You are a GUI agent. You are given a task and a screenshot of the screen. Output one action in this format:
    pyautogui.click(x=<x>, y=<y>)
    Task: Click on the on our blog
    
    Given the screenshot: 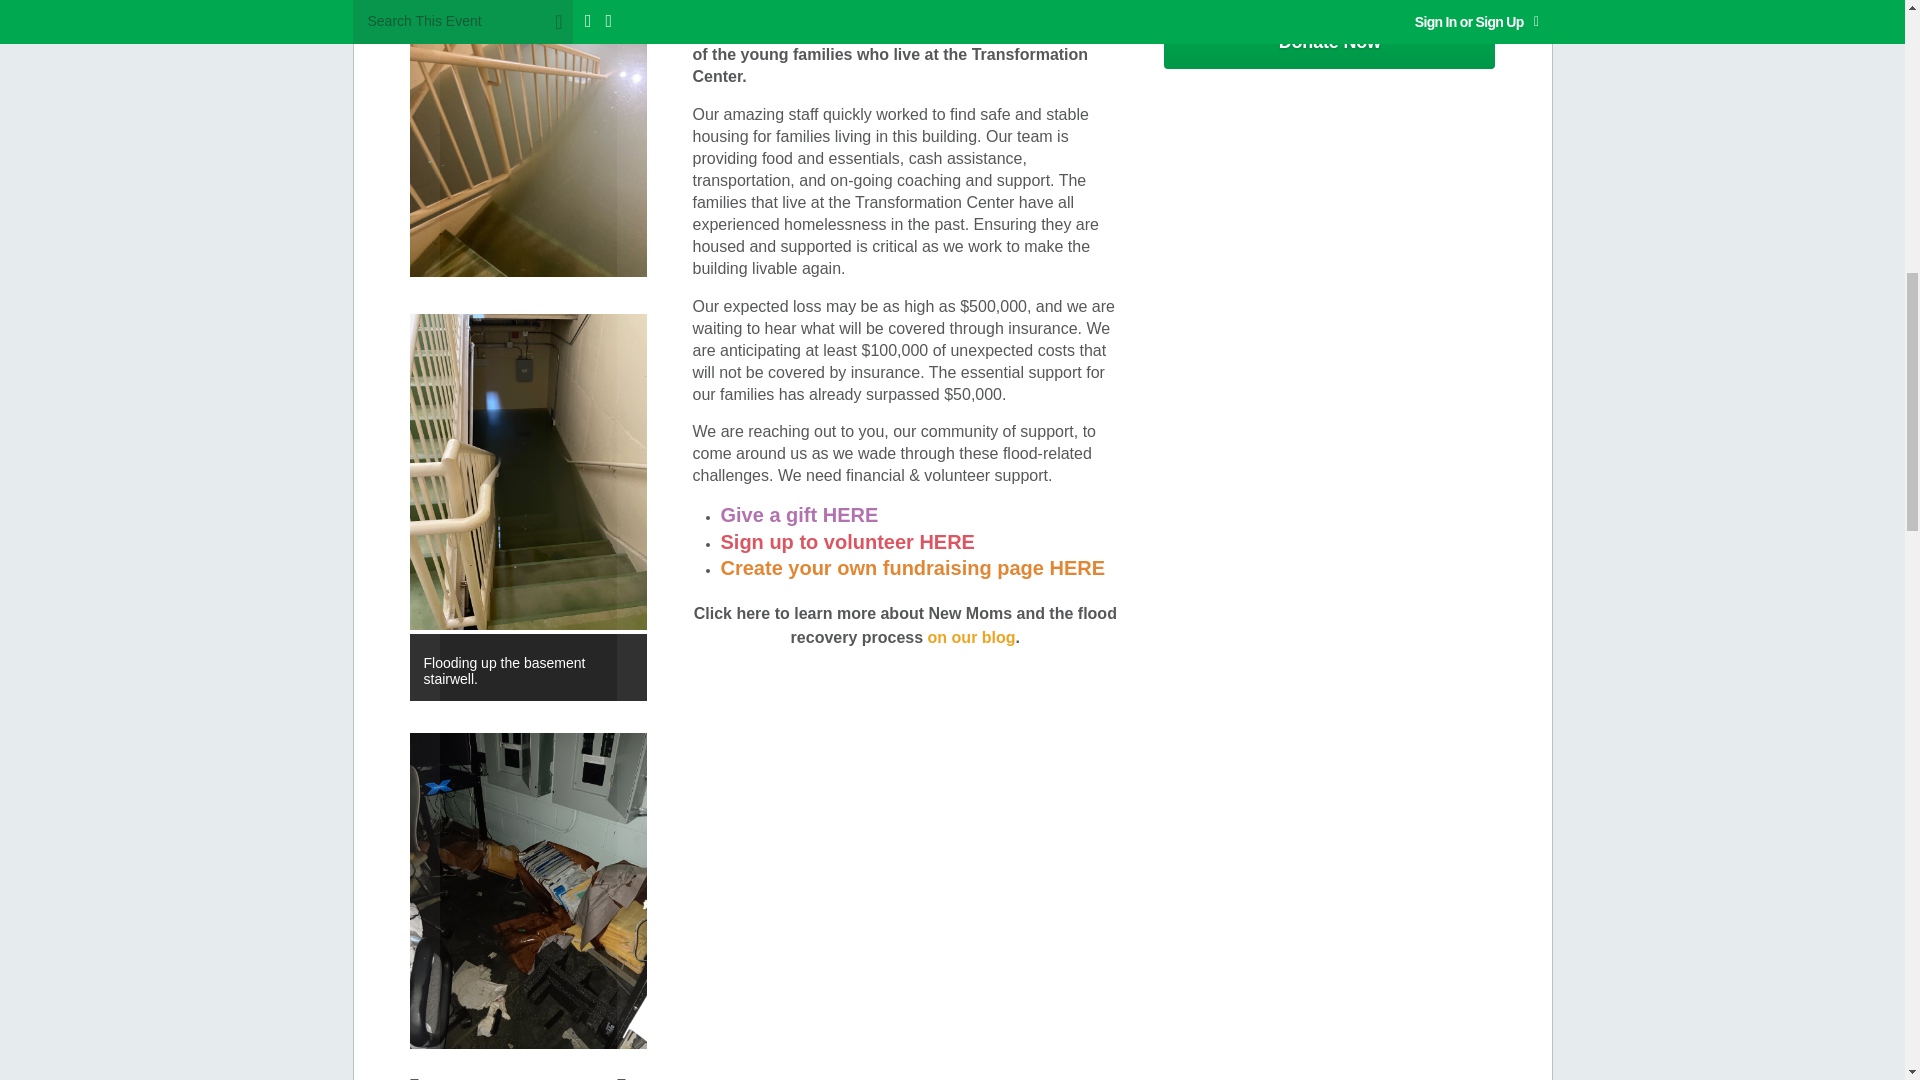 What is the action you would take?
    pyautogui.click(x=971, y=637)
    